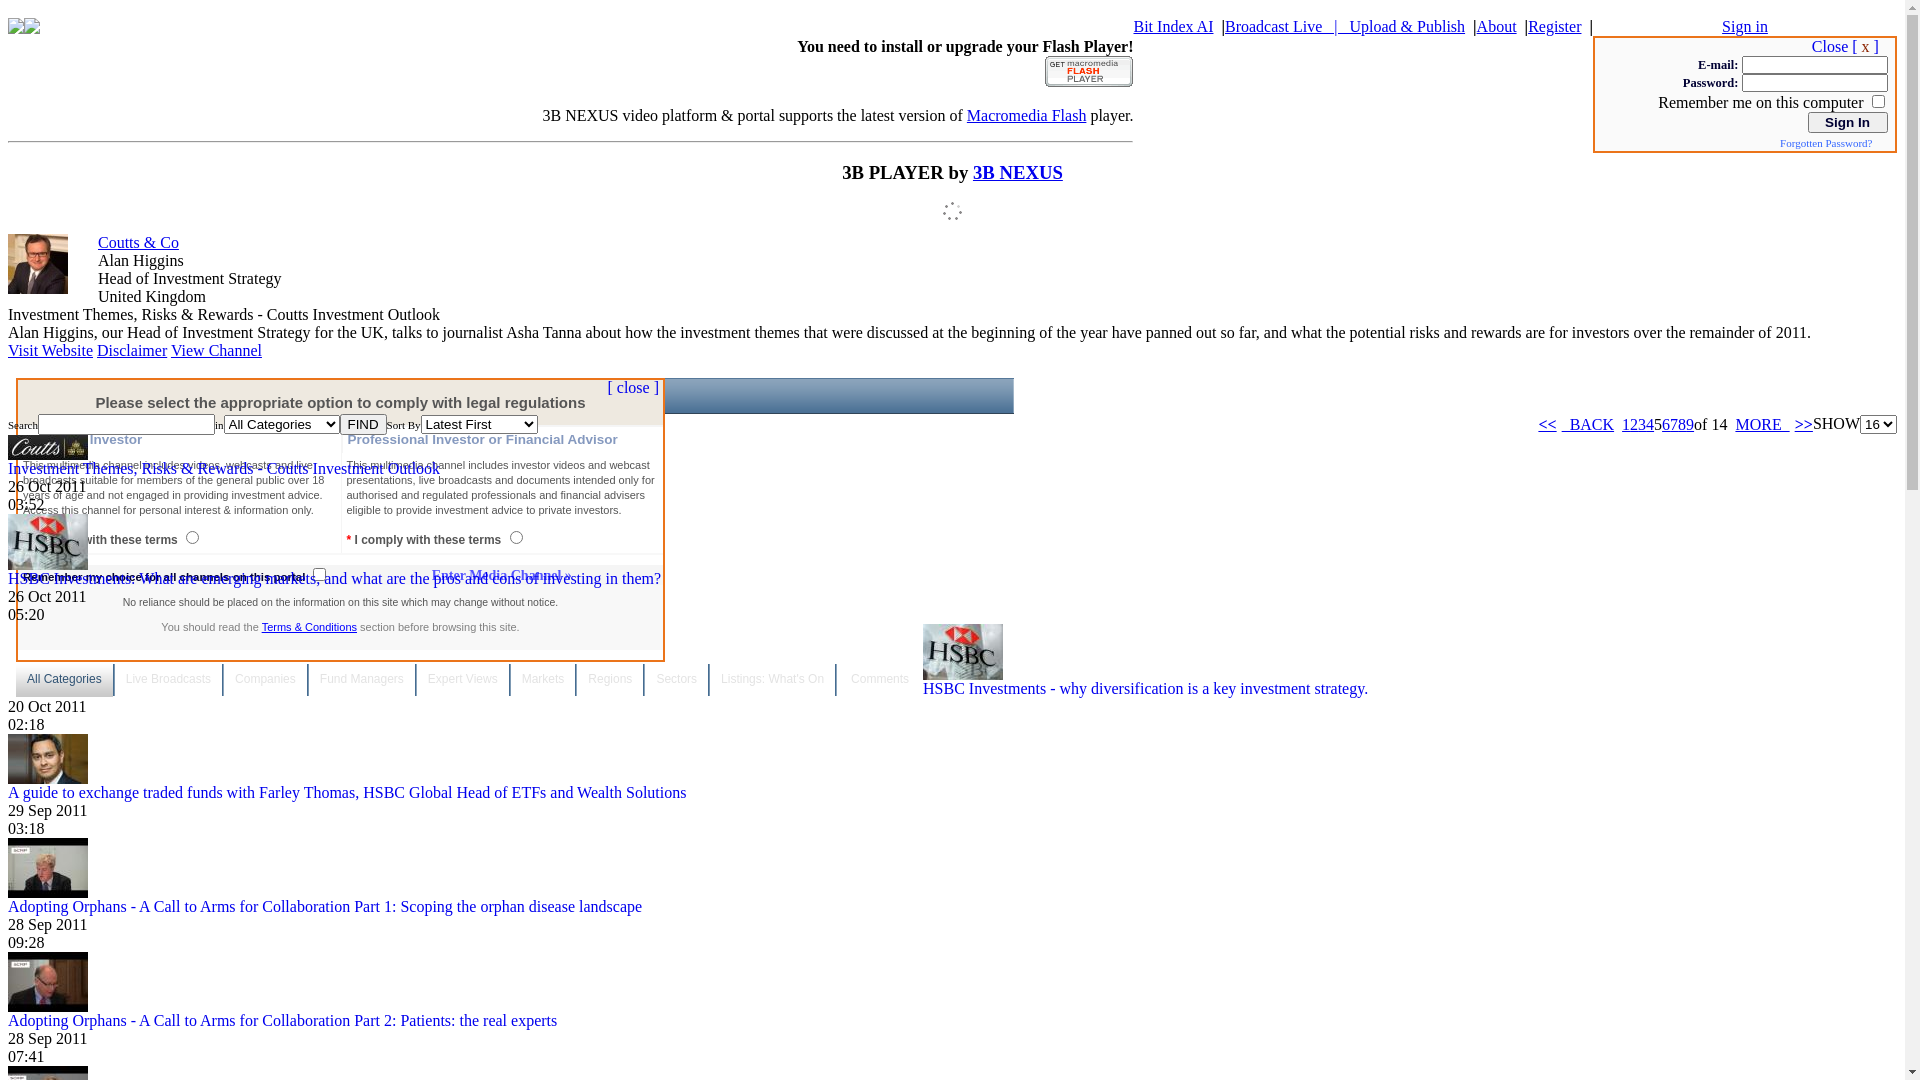 The width and height of the screenshot is (1920, 1080). I want to click on Close [ x ], so click(1846, 46).